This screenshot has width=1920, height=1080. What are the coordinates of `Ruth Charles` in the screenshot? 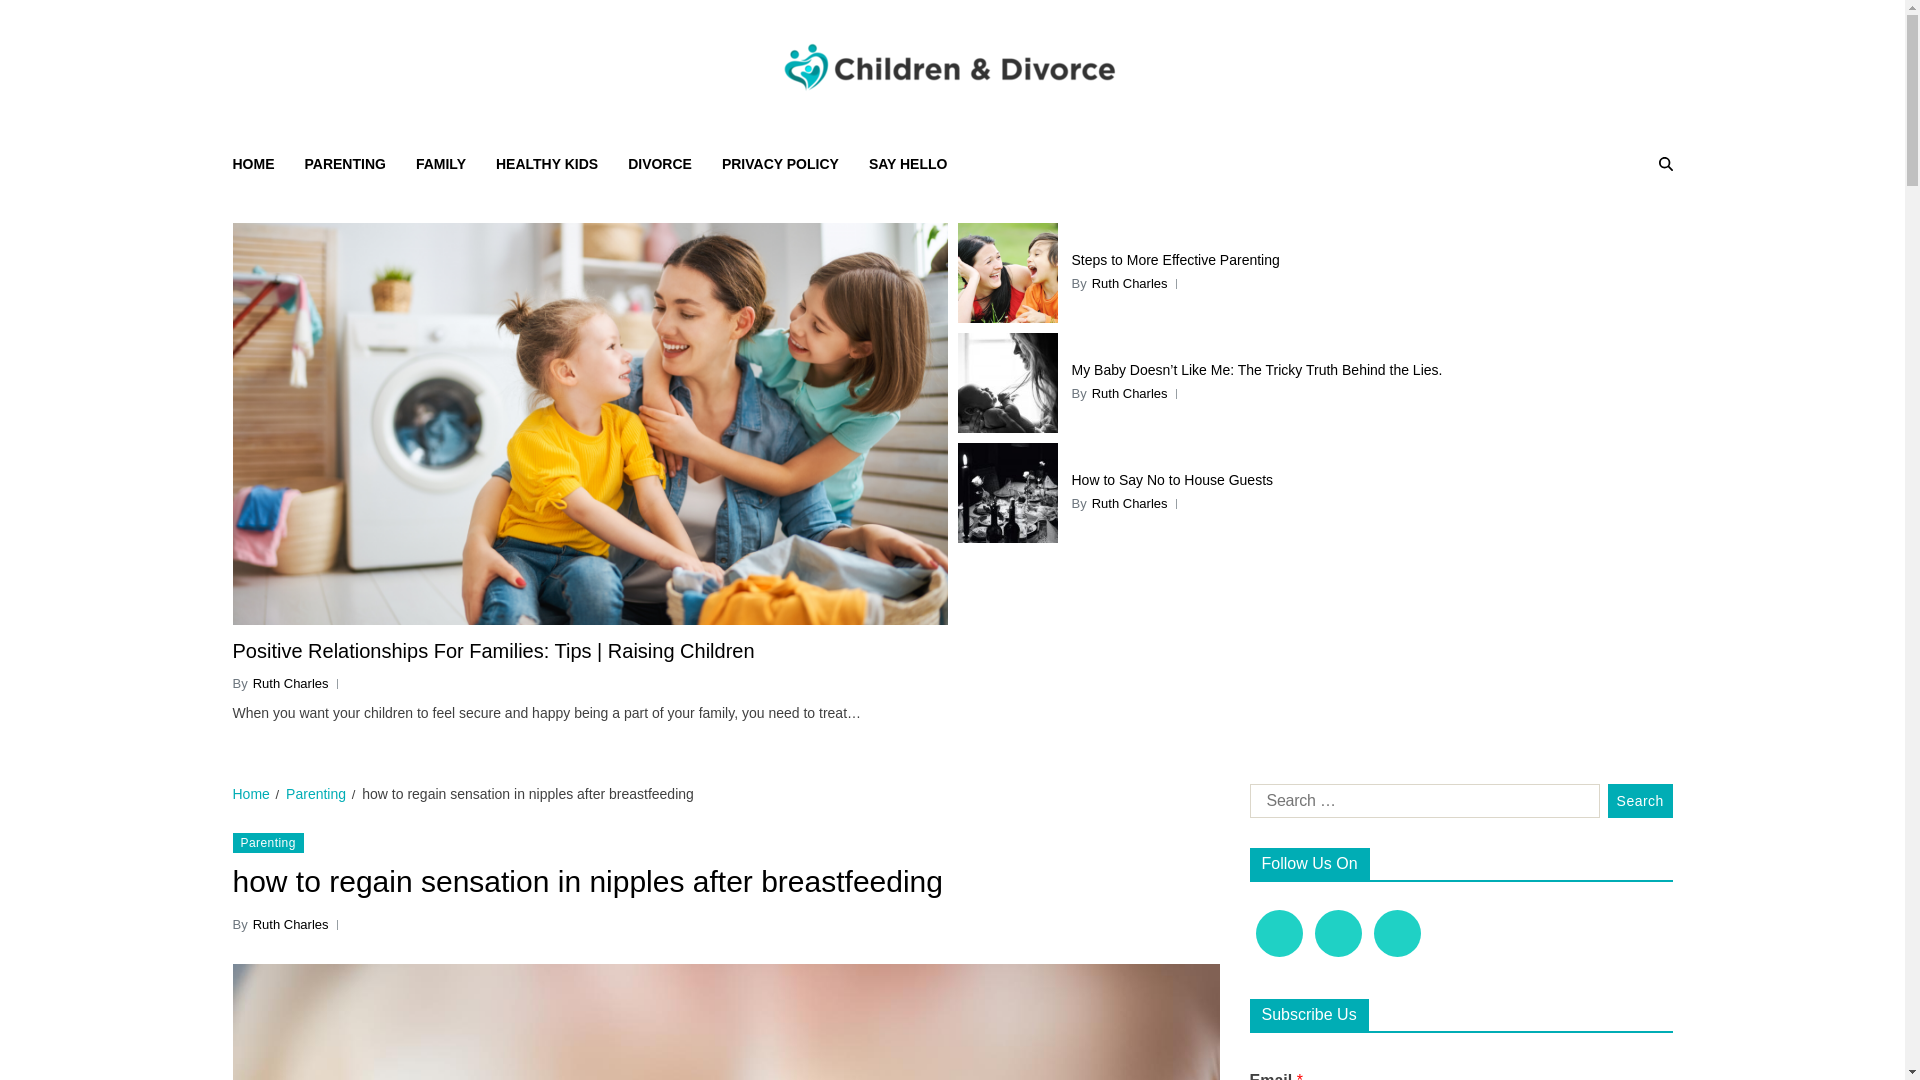 It's located at (1130, 394).